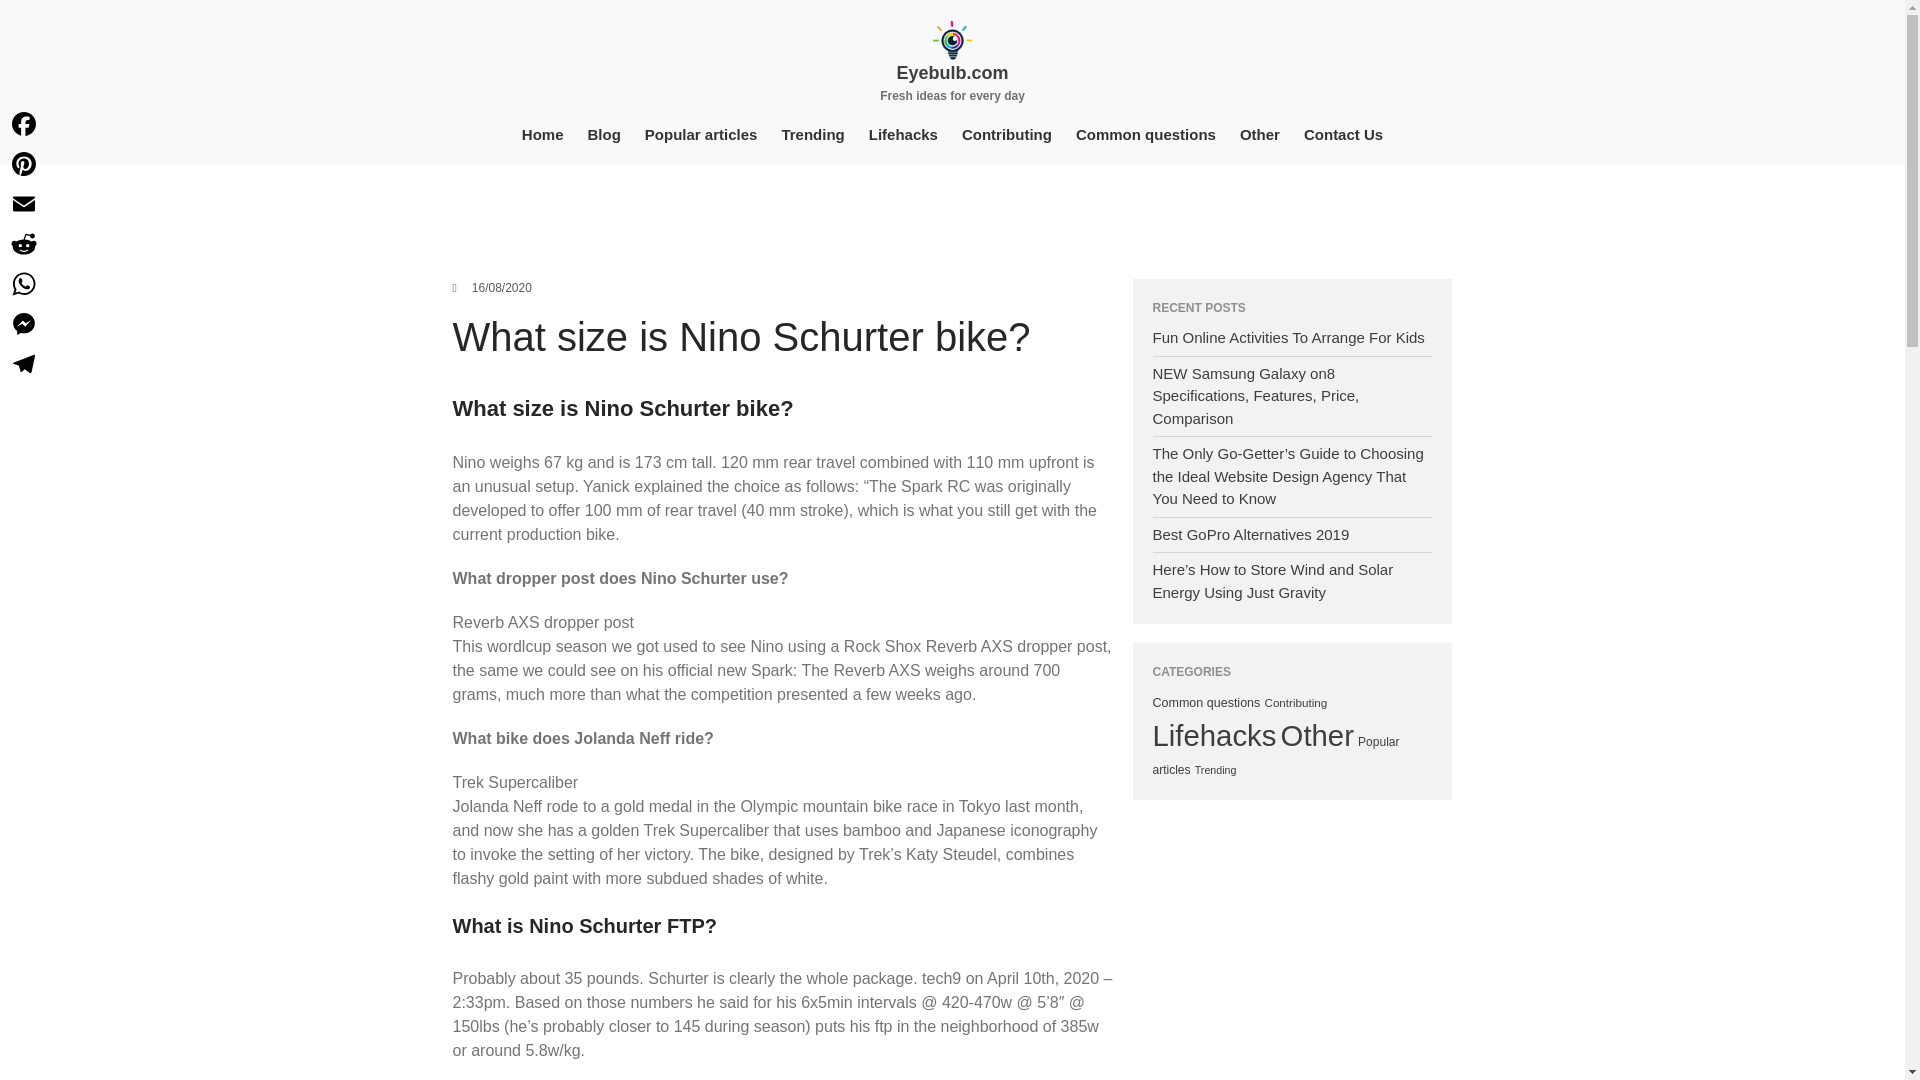 This screenshot has width=1920, height=1080. What do you see at coordinates (1214, 735) in the screenshot?
I see `Lifehacks` at bounding box center [1214, 735].